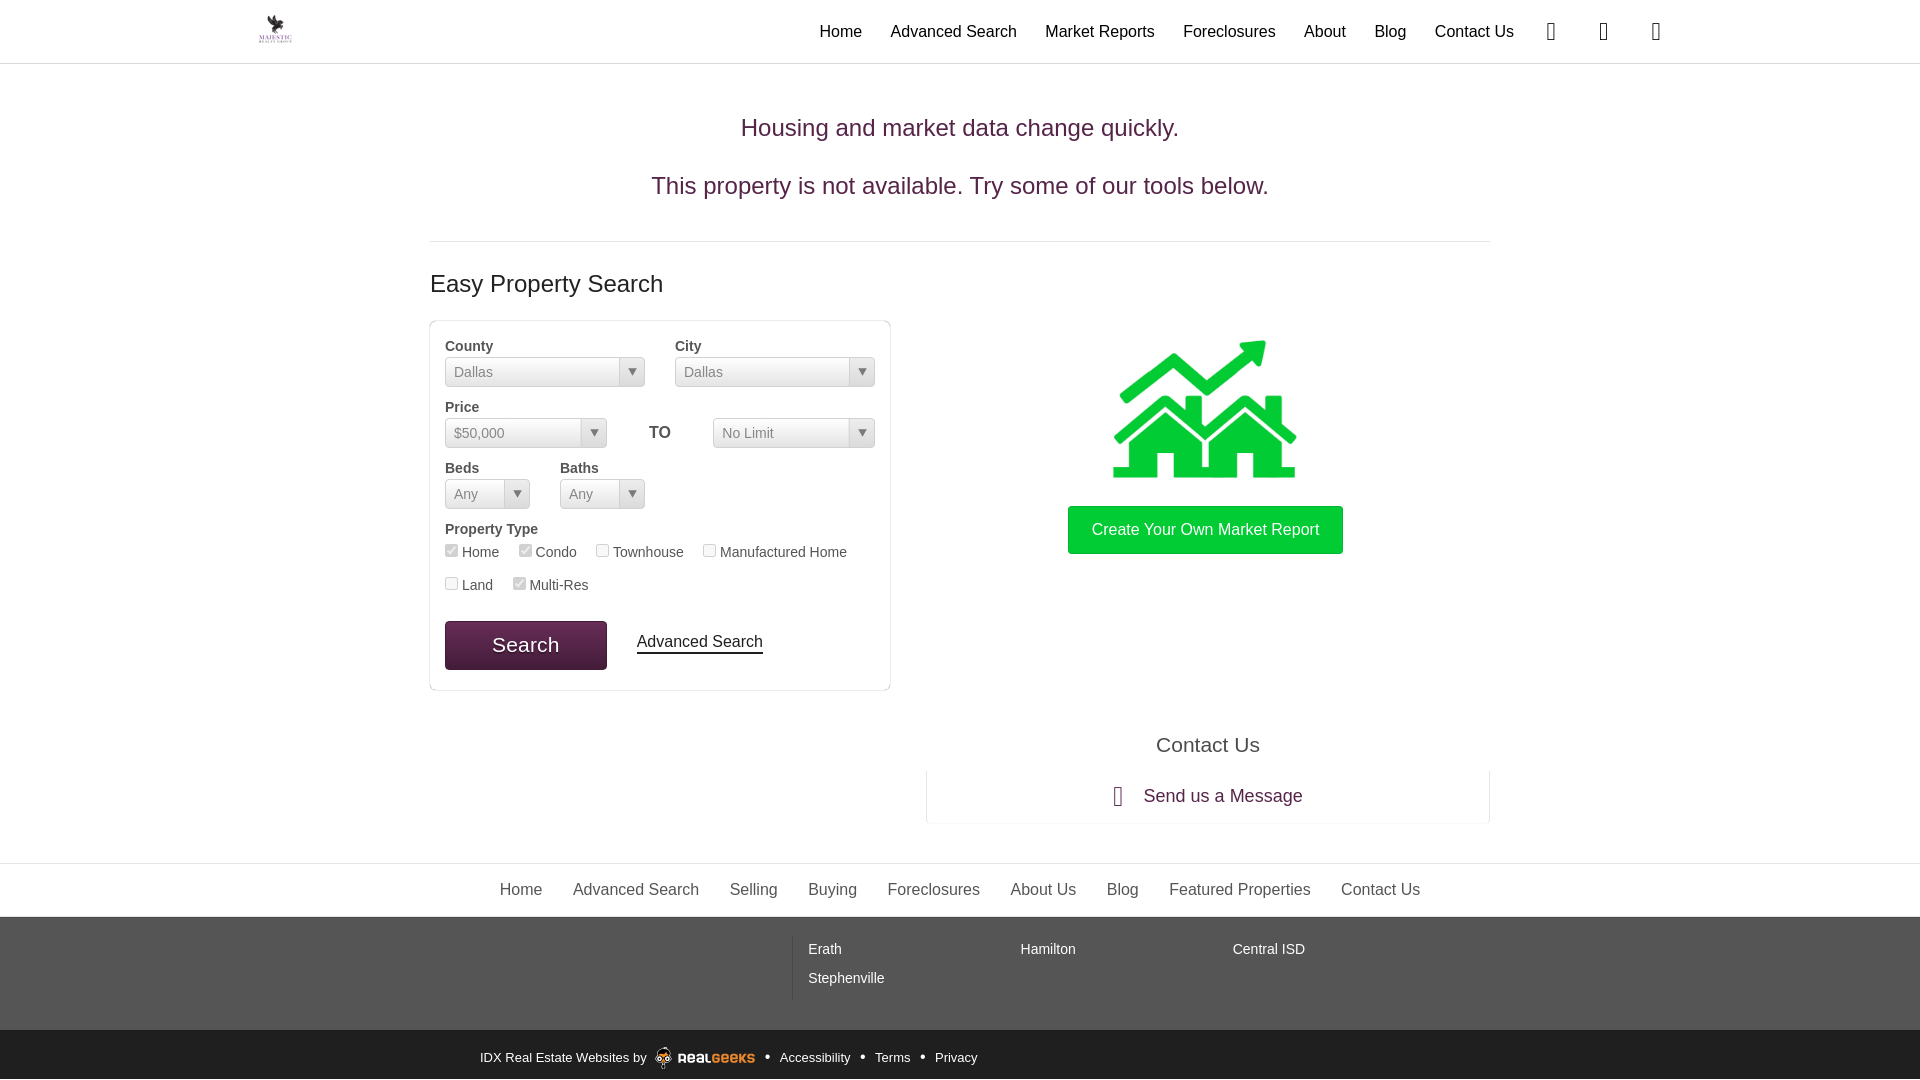 The image size is (1920, 1080). Describe the element at coordinates (1042, 889) in the screenshot. I see `About Us` at that location.